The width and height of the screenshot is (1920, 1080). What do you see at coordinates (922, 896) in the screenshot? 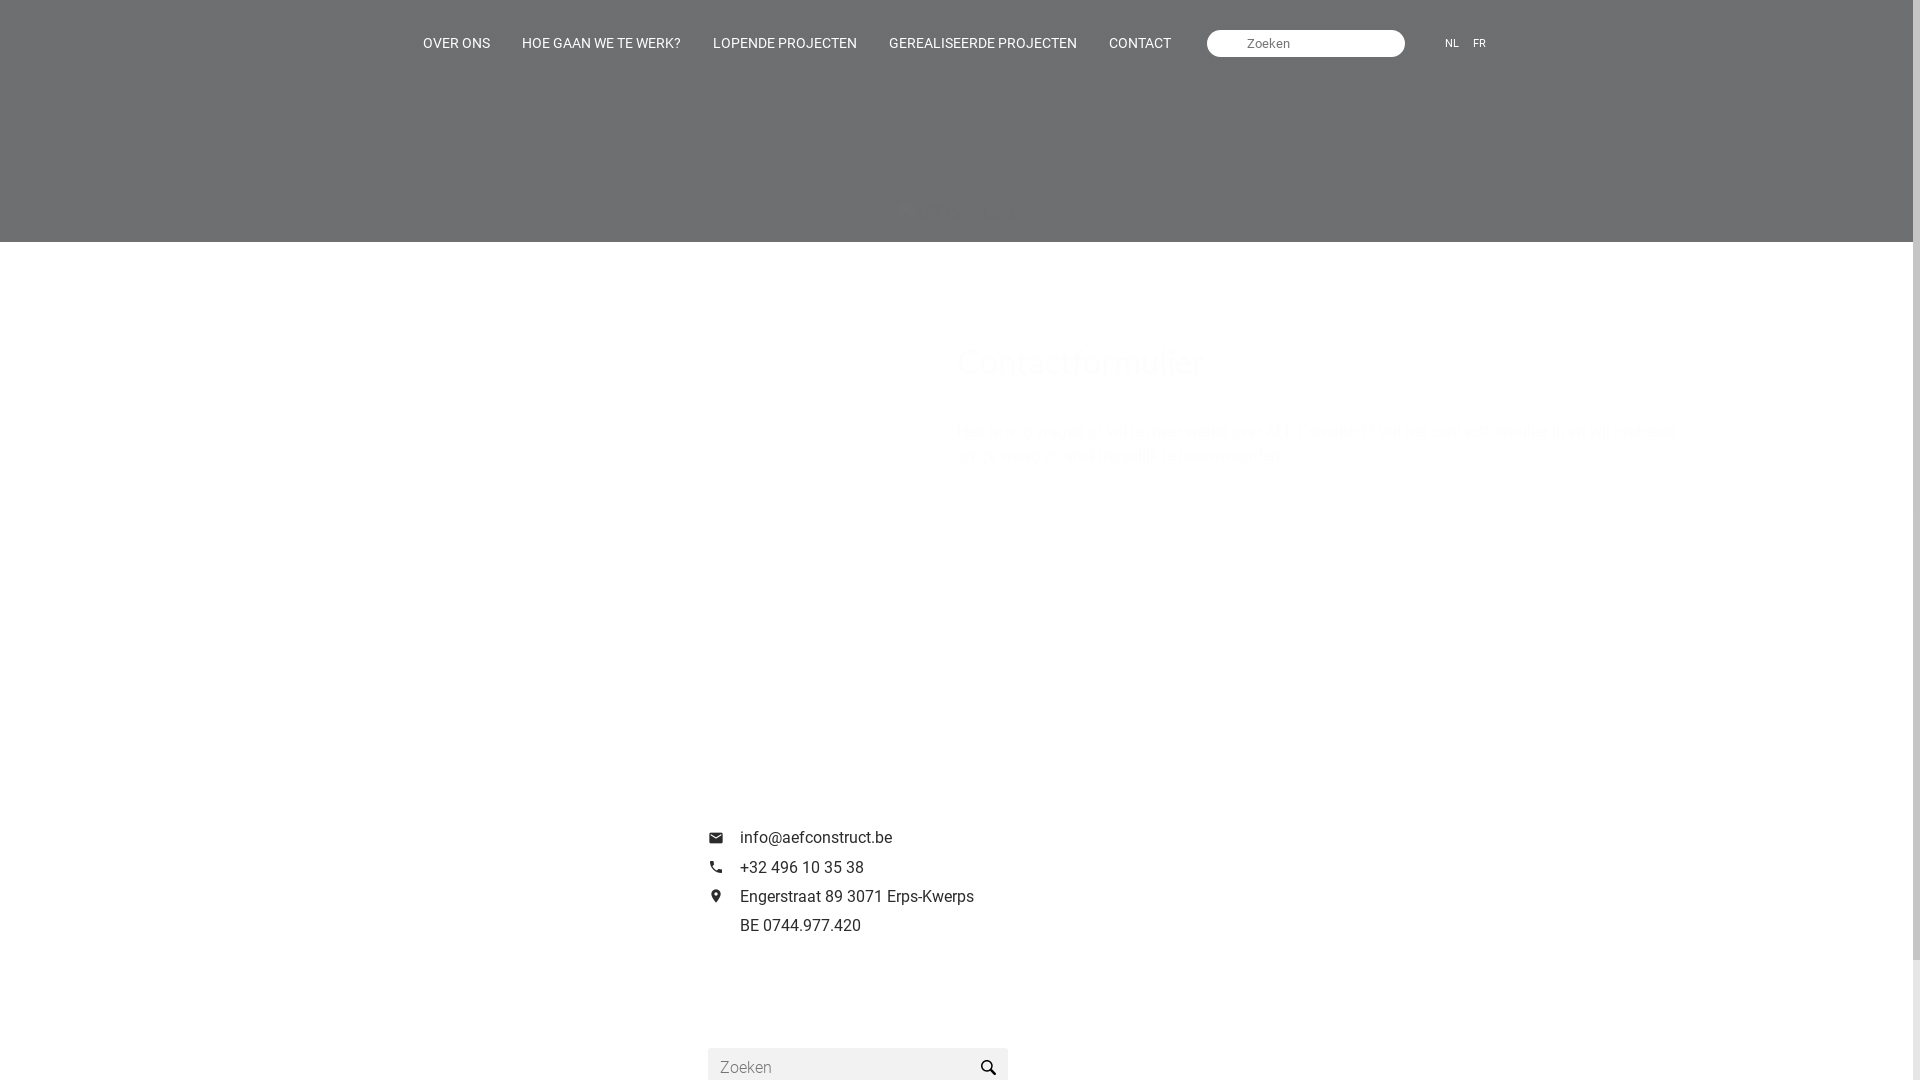
I see `location_on
Engerstraat 89 3071 Erps-Kwerps` at bounding box center [922, 896].